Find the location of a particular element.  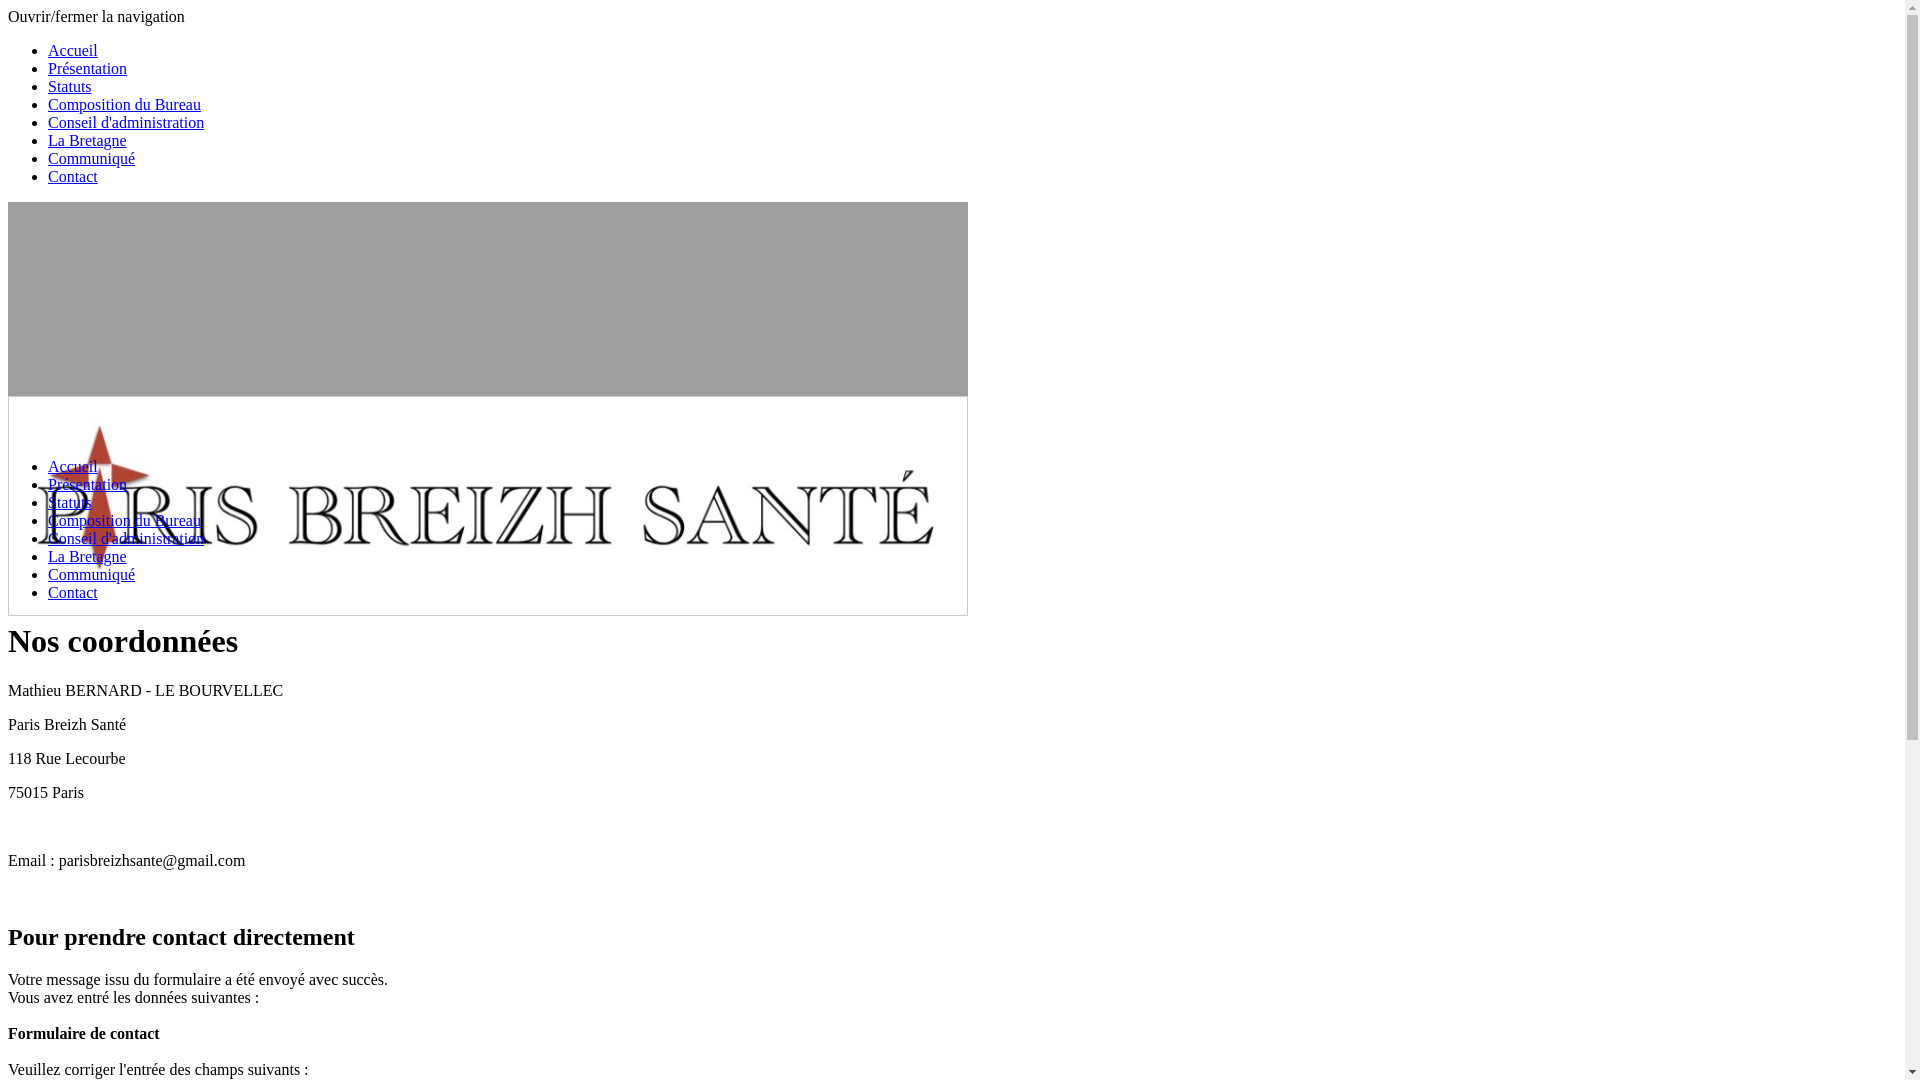

Conseil d'administration is located at coordinates (126, 122).